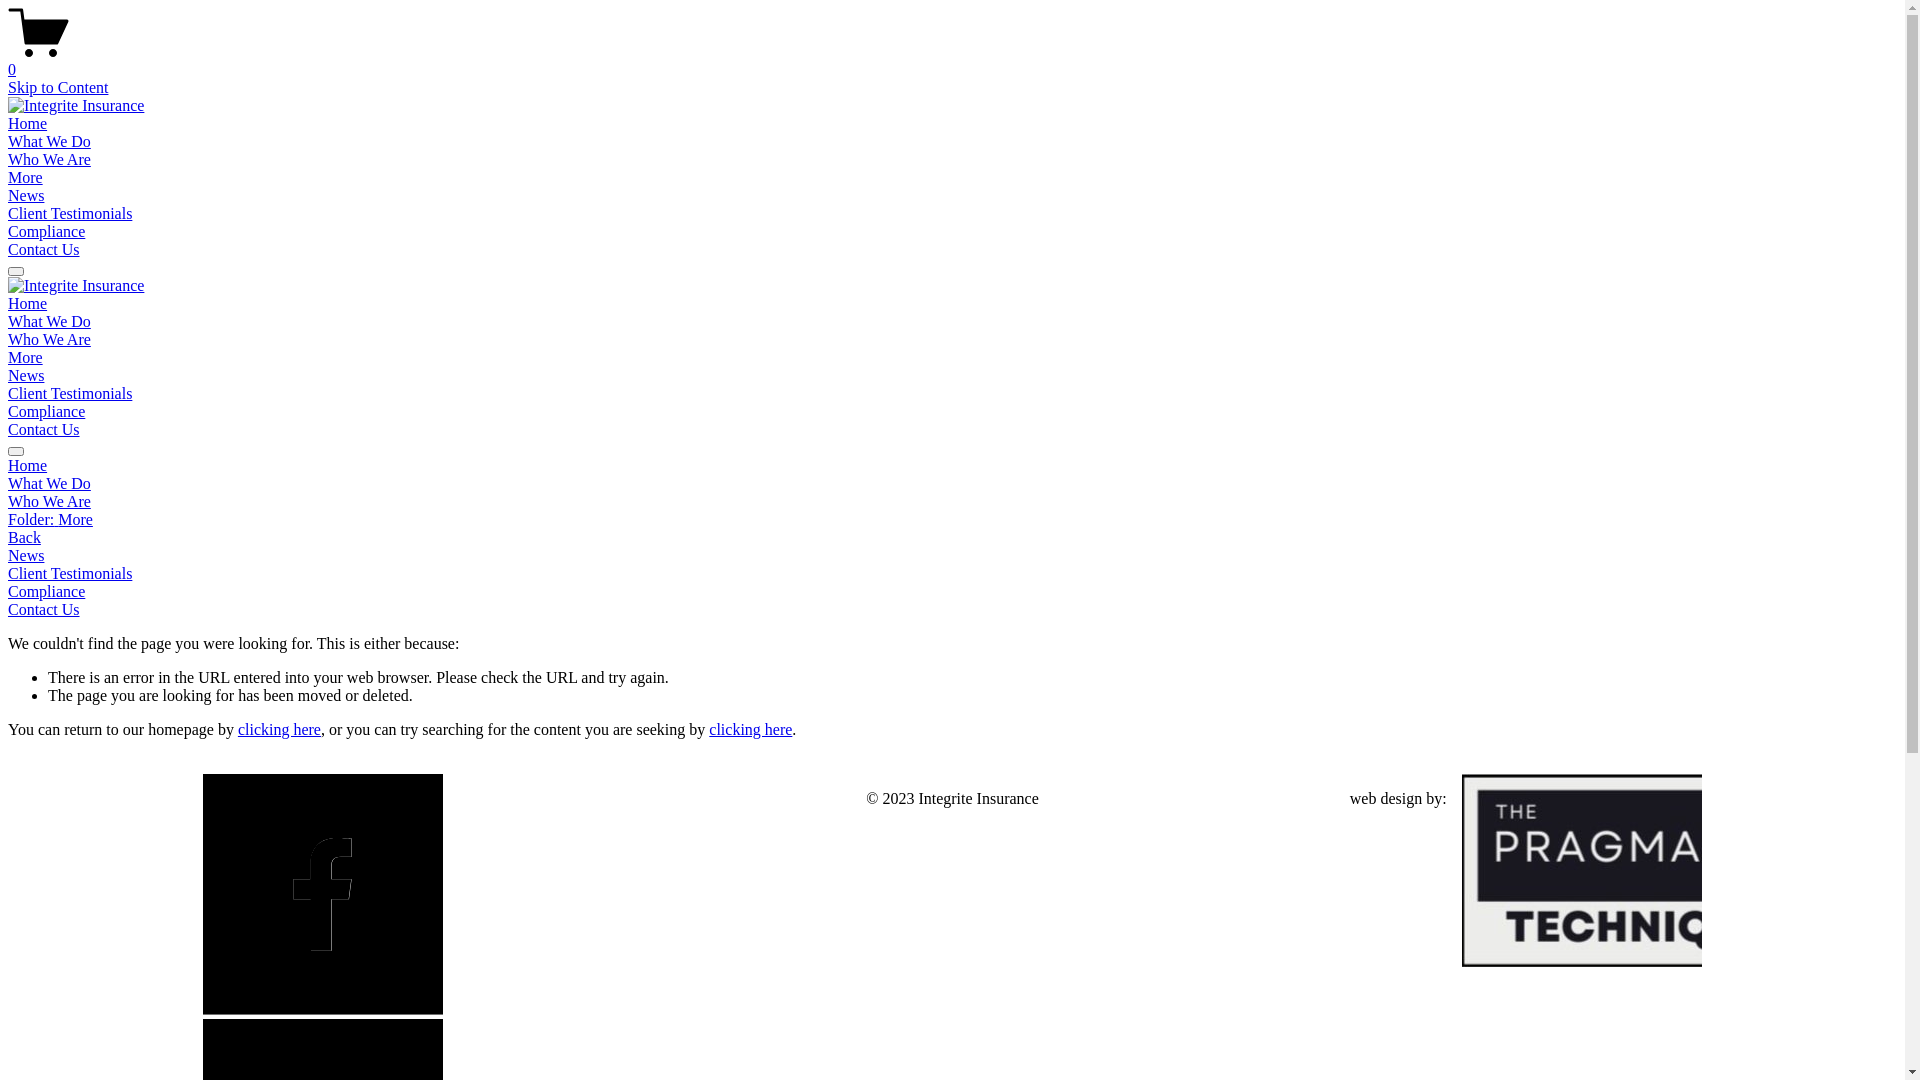 The height and width of the screenshot is (1080, 1920). Describe the element at coordinates (952, 61) in the screenshot. I see `0` at that location.